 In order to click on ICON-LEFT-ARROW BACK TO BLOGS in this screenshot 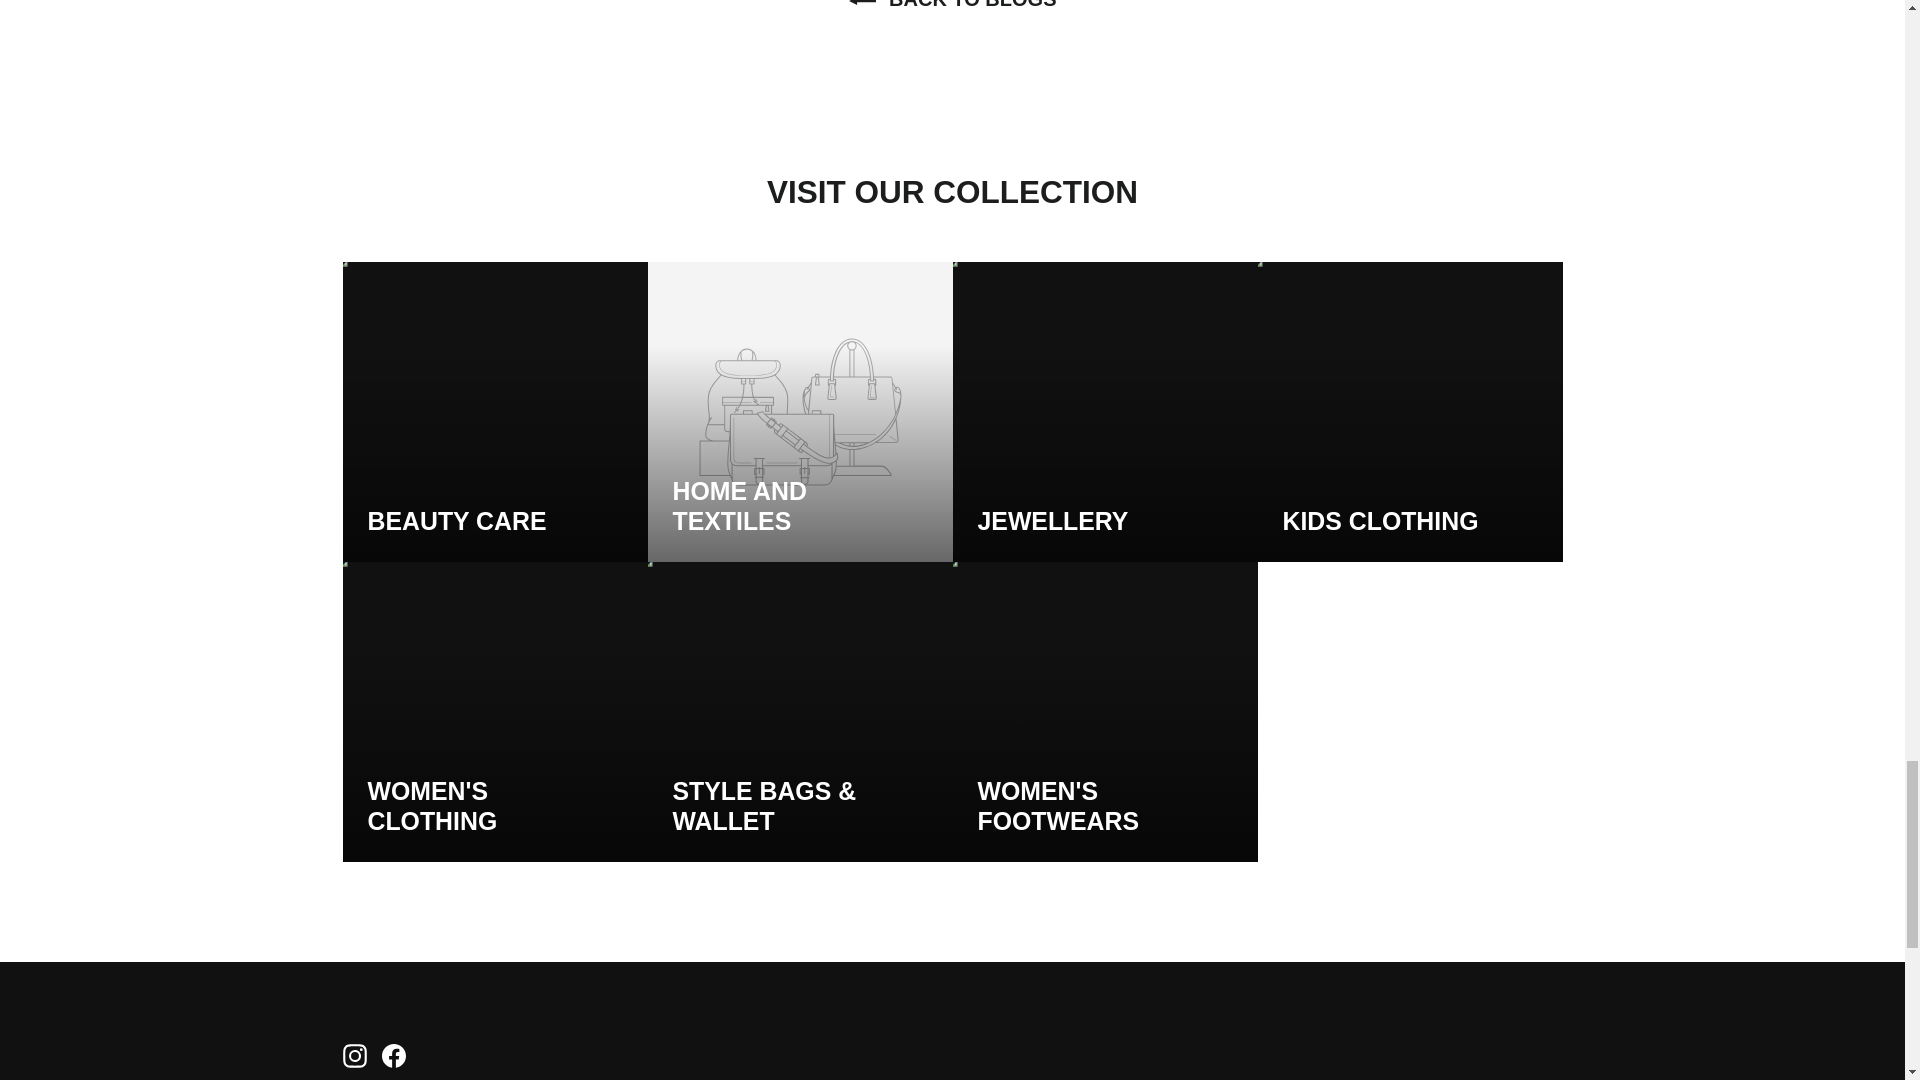, I will do `click(952, 4)`.